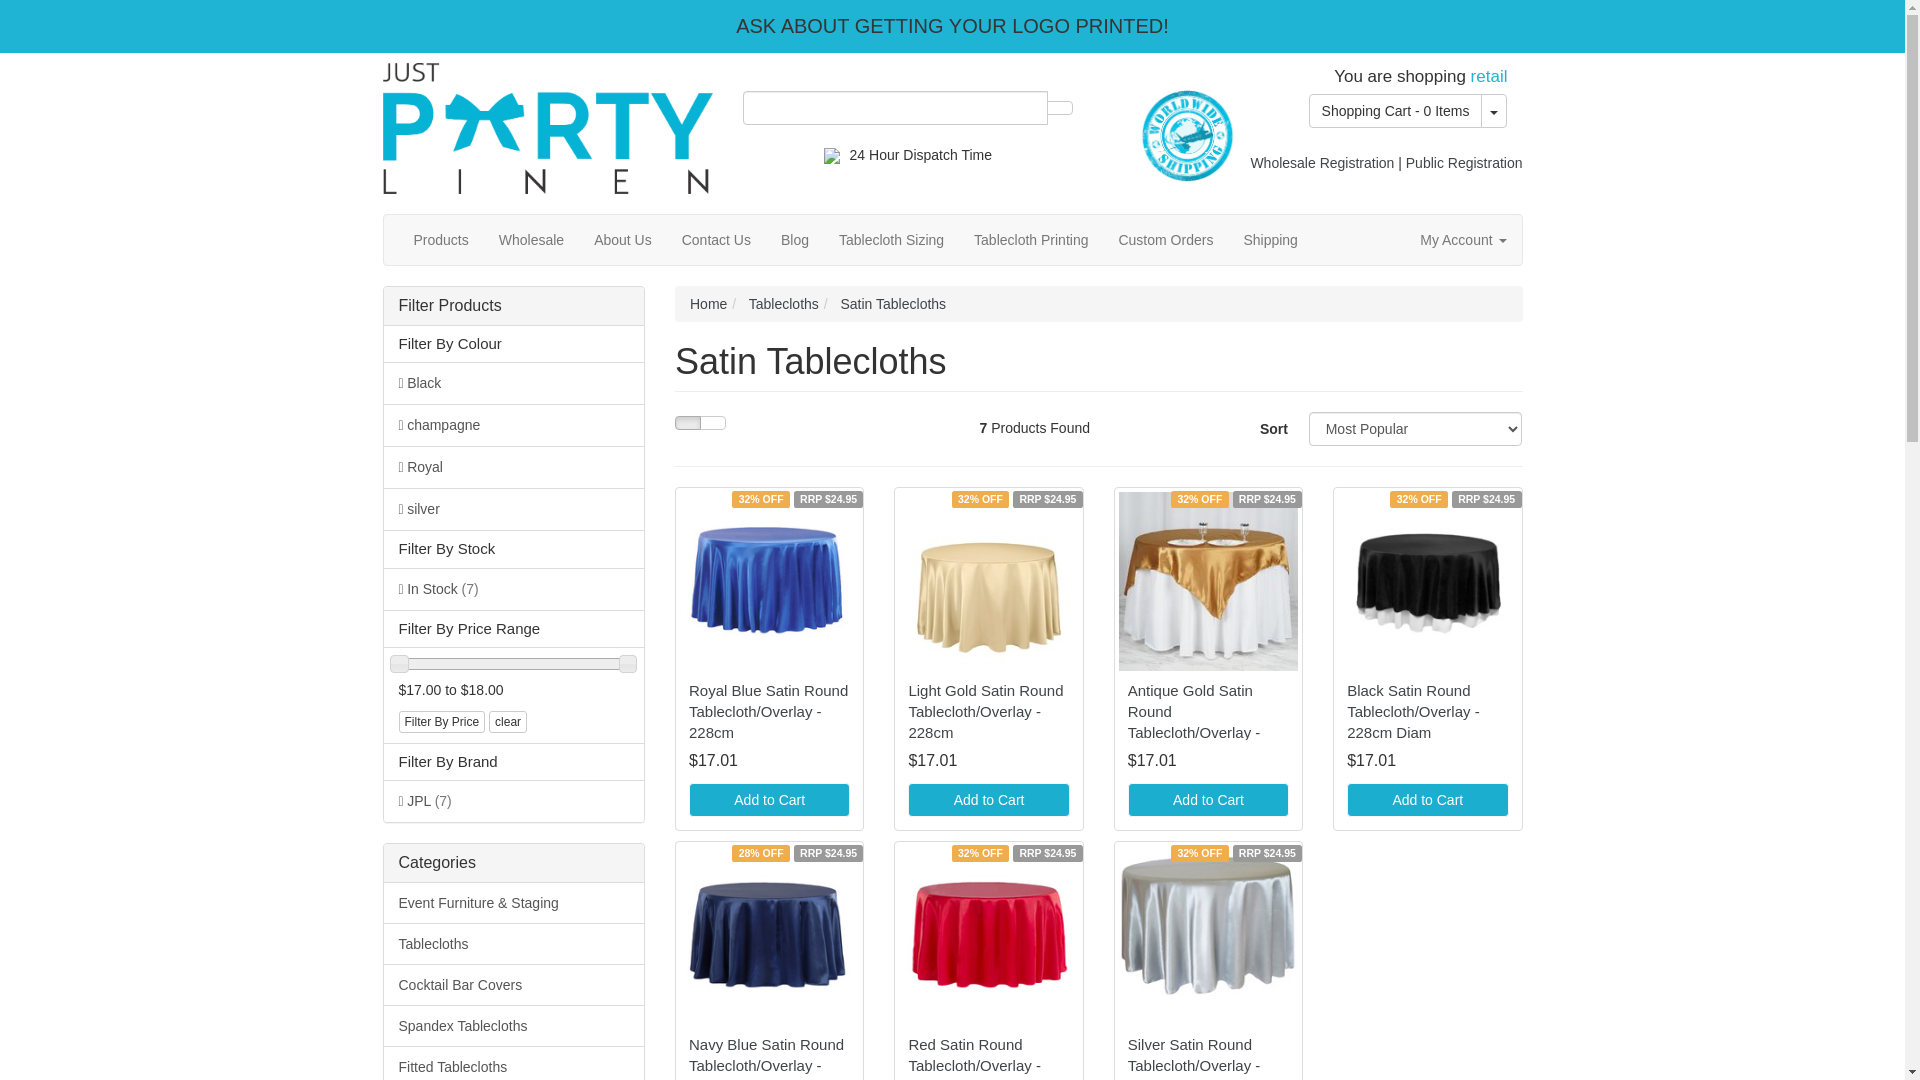  What do you see at coordinates (1464, 163) in the screenshot?
I see `Public Registration` at bounding box center [1464, 163].